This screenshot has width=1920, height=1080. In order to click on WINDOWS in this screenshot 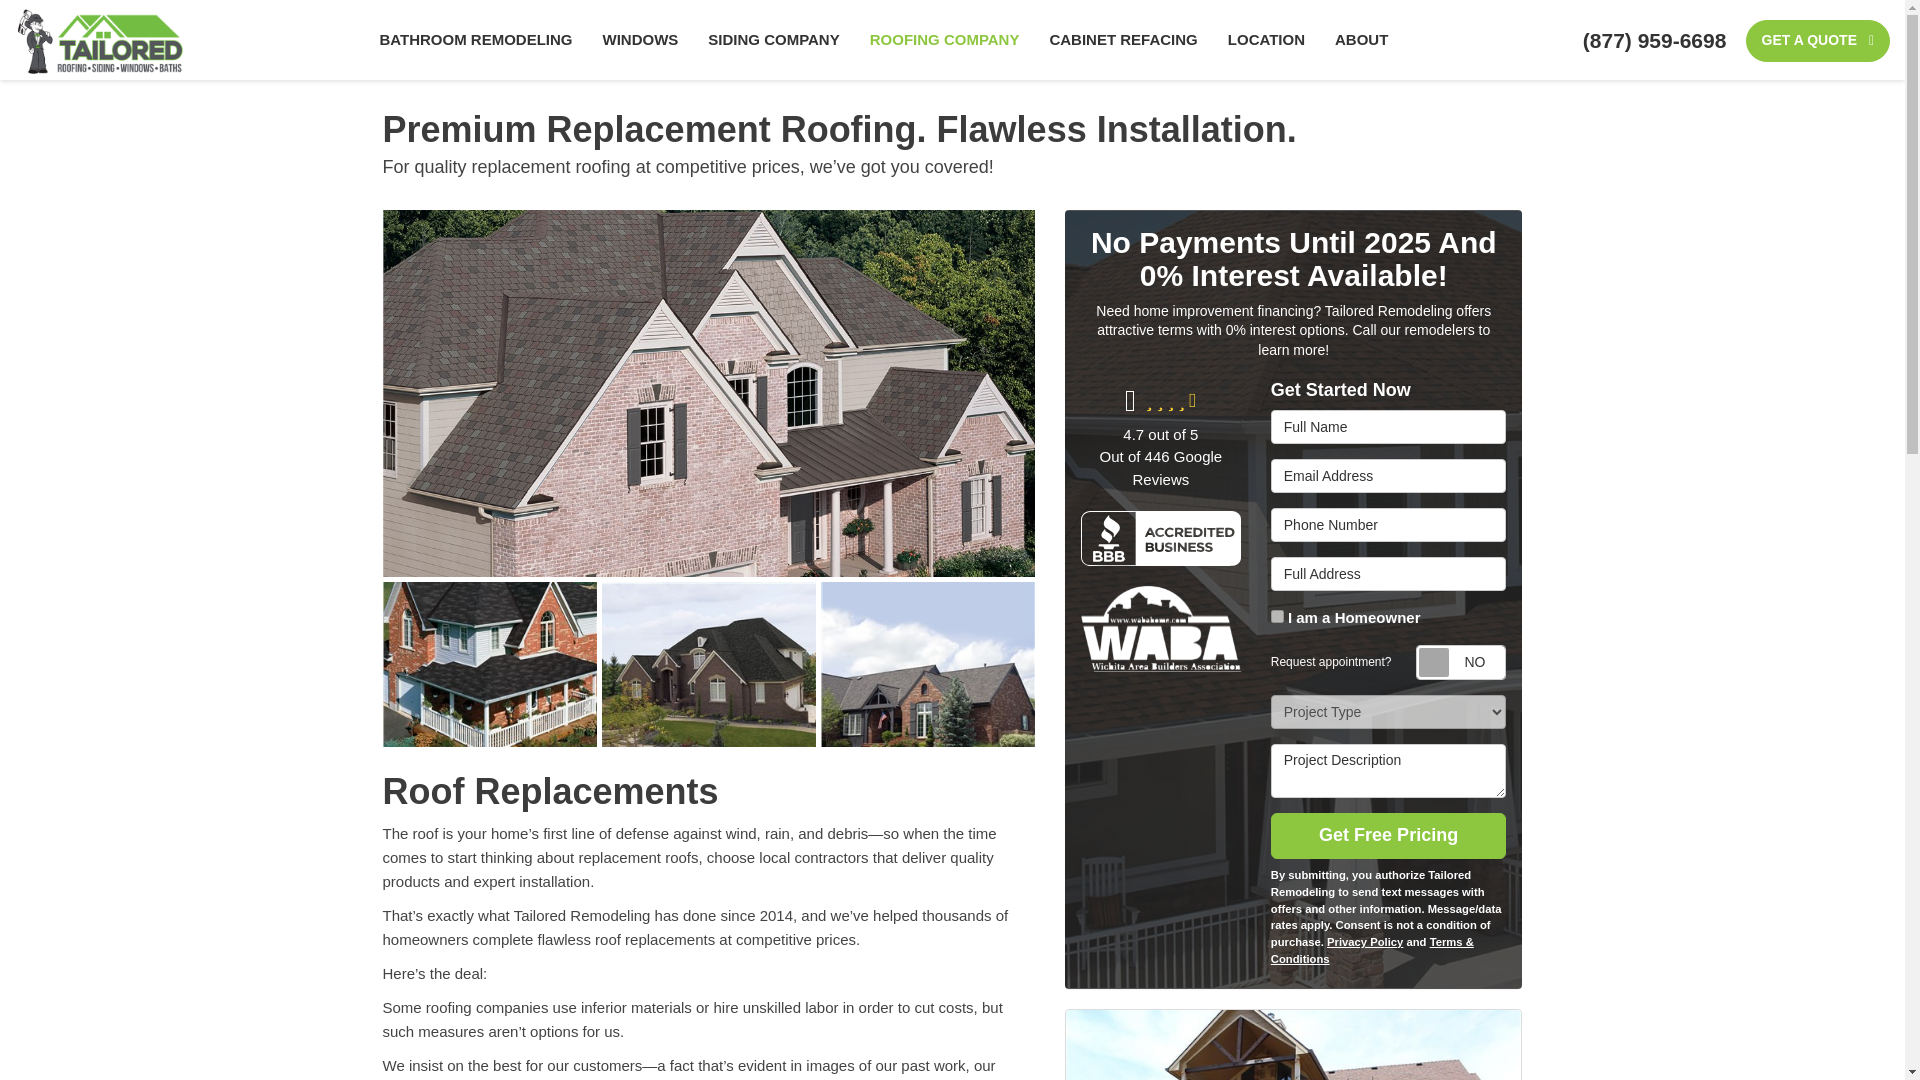, I will do `click(640, 40)`.